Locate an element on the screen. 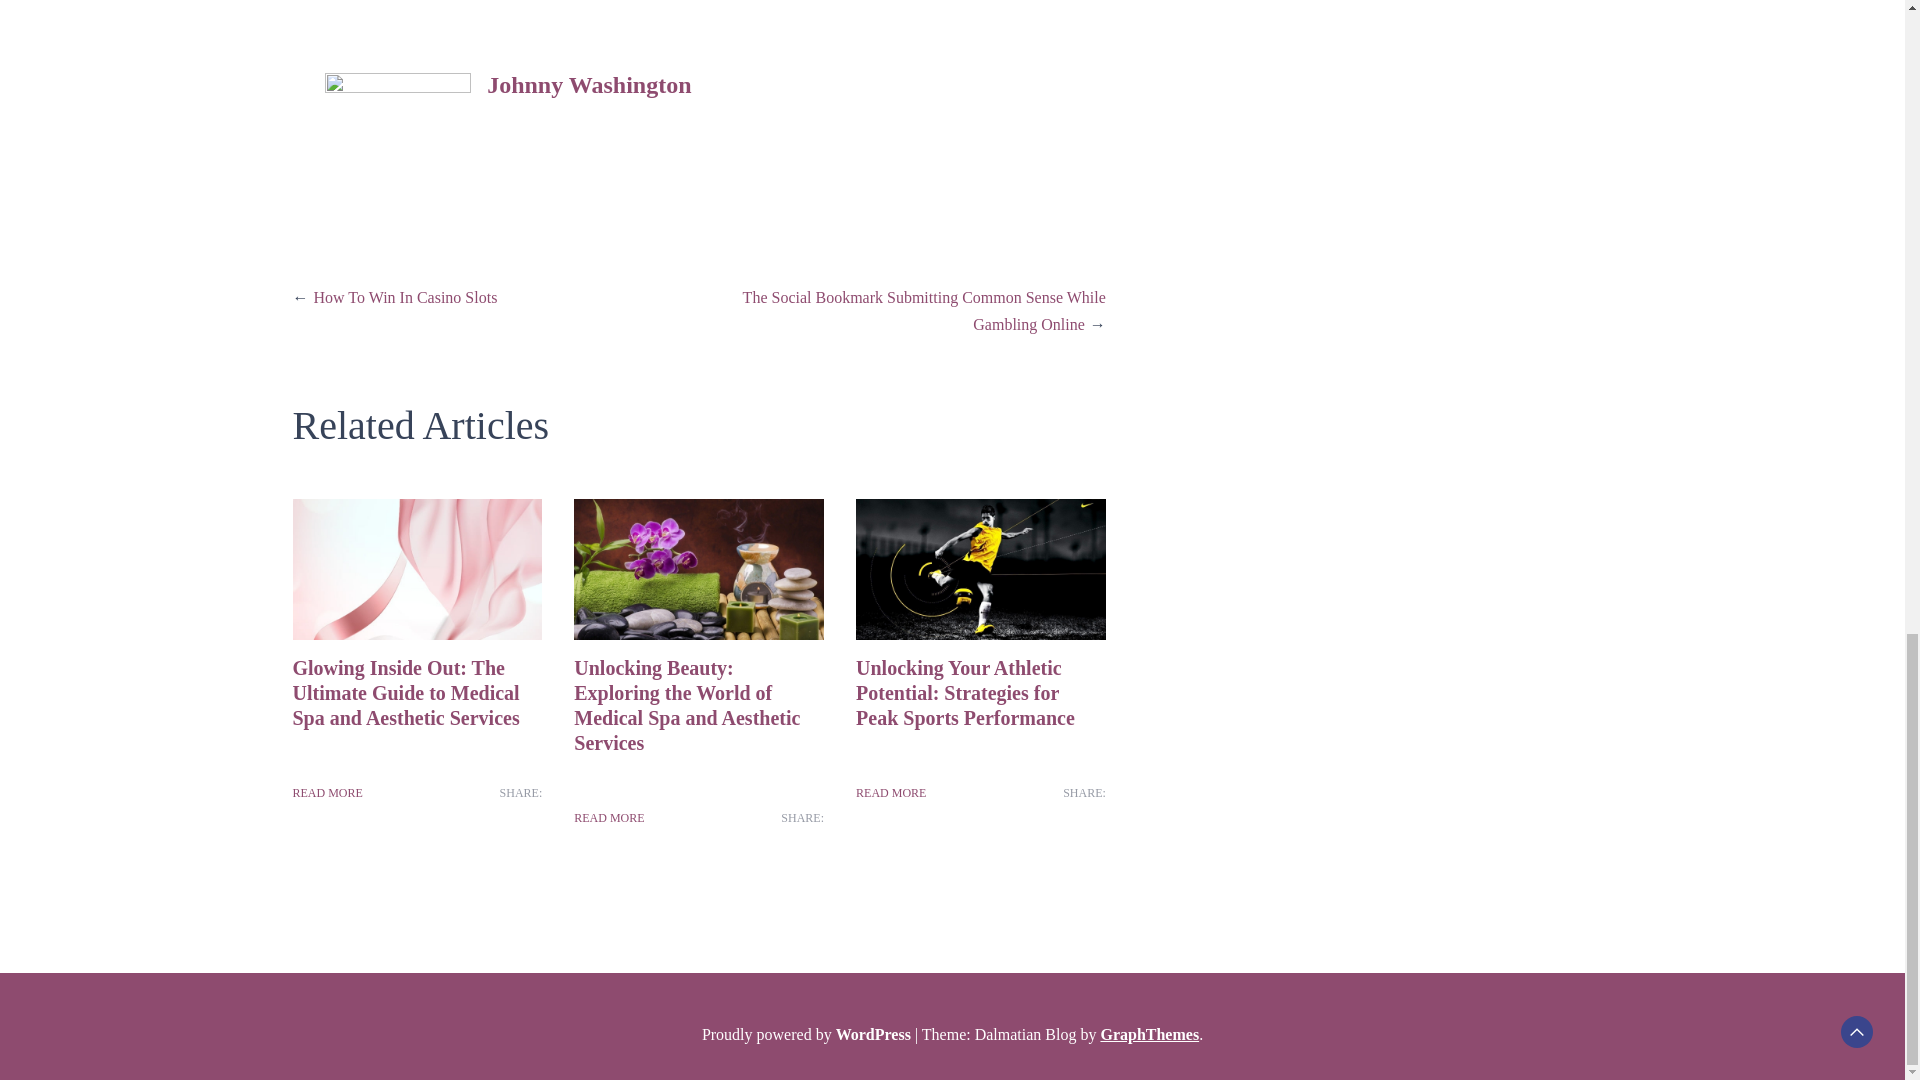 The image size is (1920, 1080). READ MORE is located at coordinates (890, 793).